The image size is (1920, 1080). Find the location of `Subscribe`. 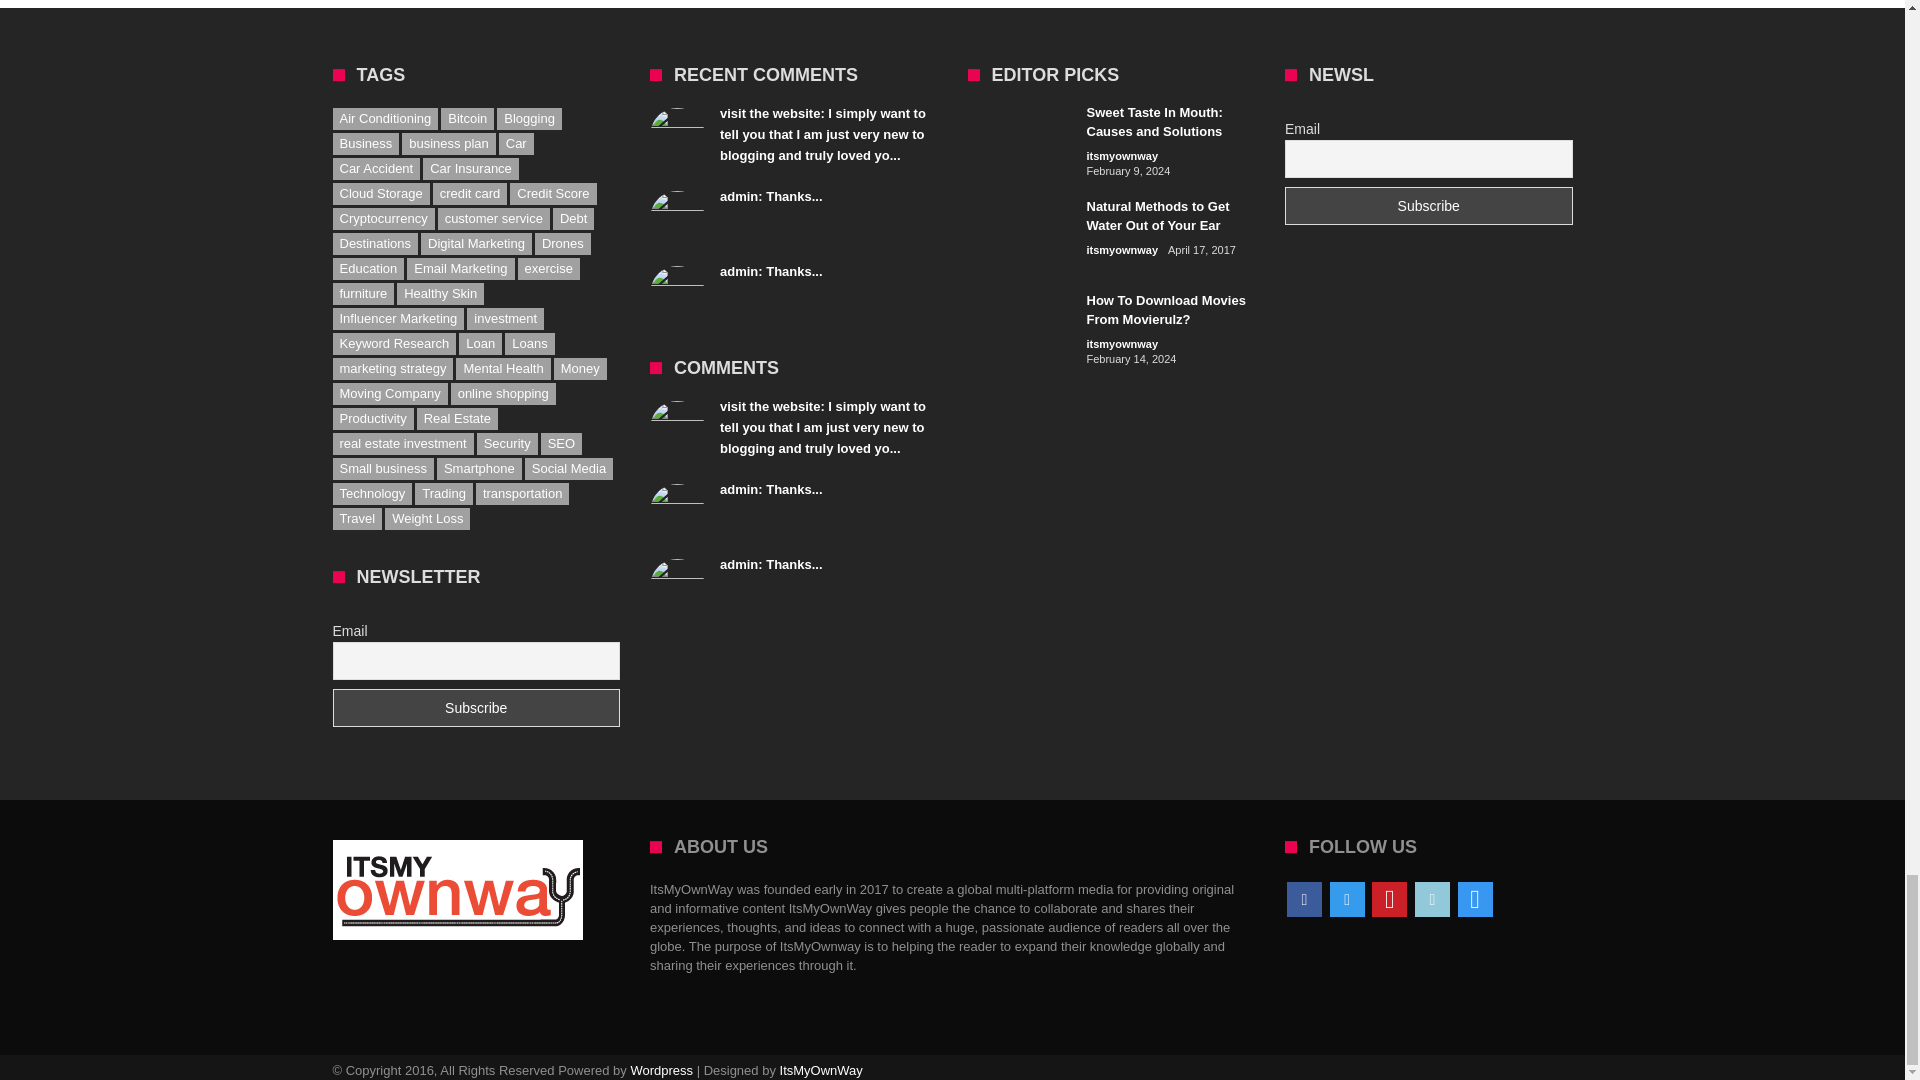

Subscribe is located at coordinates (1428, 205).